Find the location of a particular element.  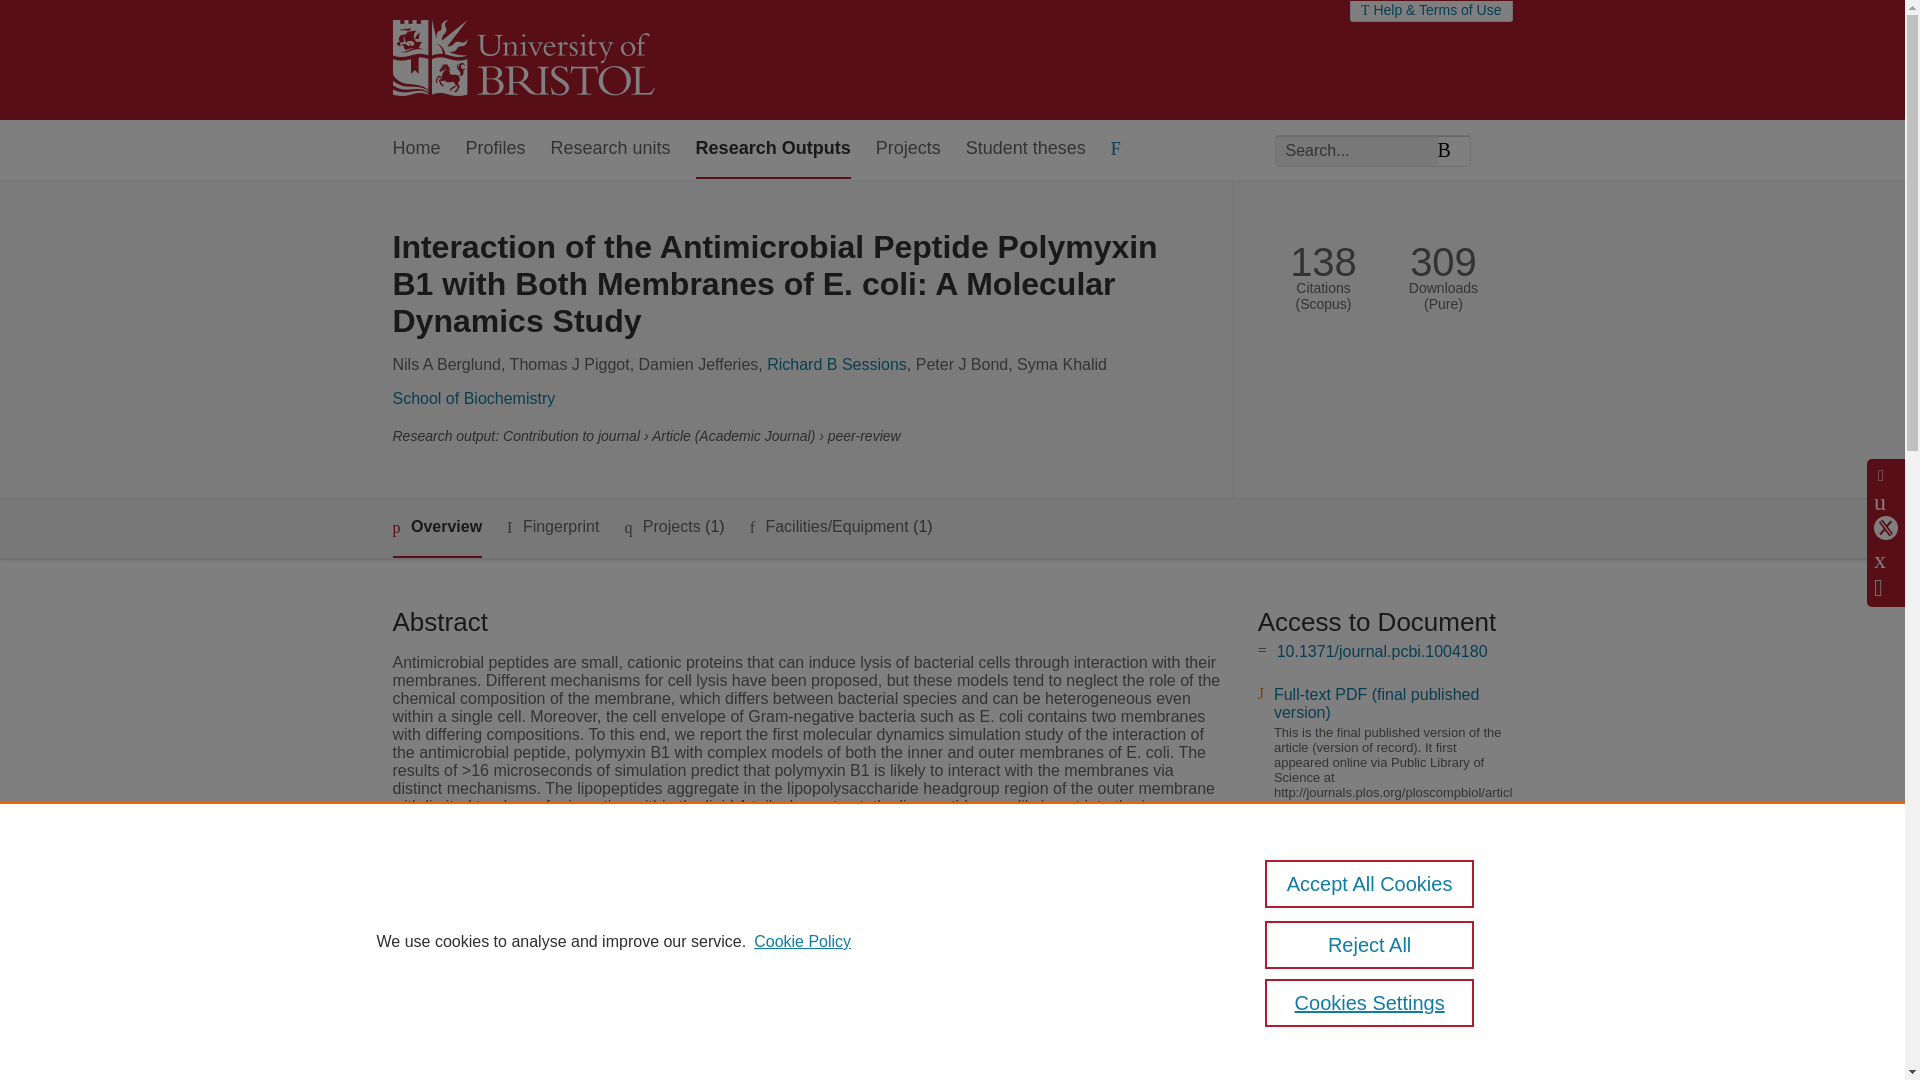

CC BY is located at coordinates (1346, 874).